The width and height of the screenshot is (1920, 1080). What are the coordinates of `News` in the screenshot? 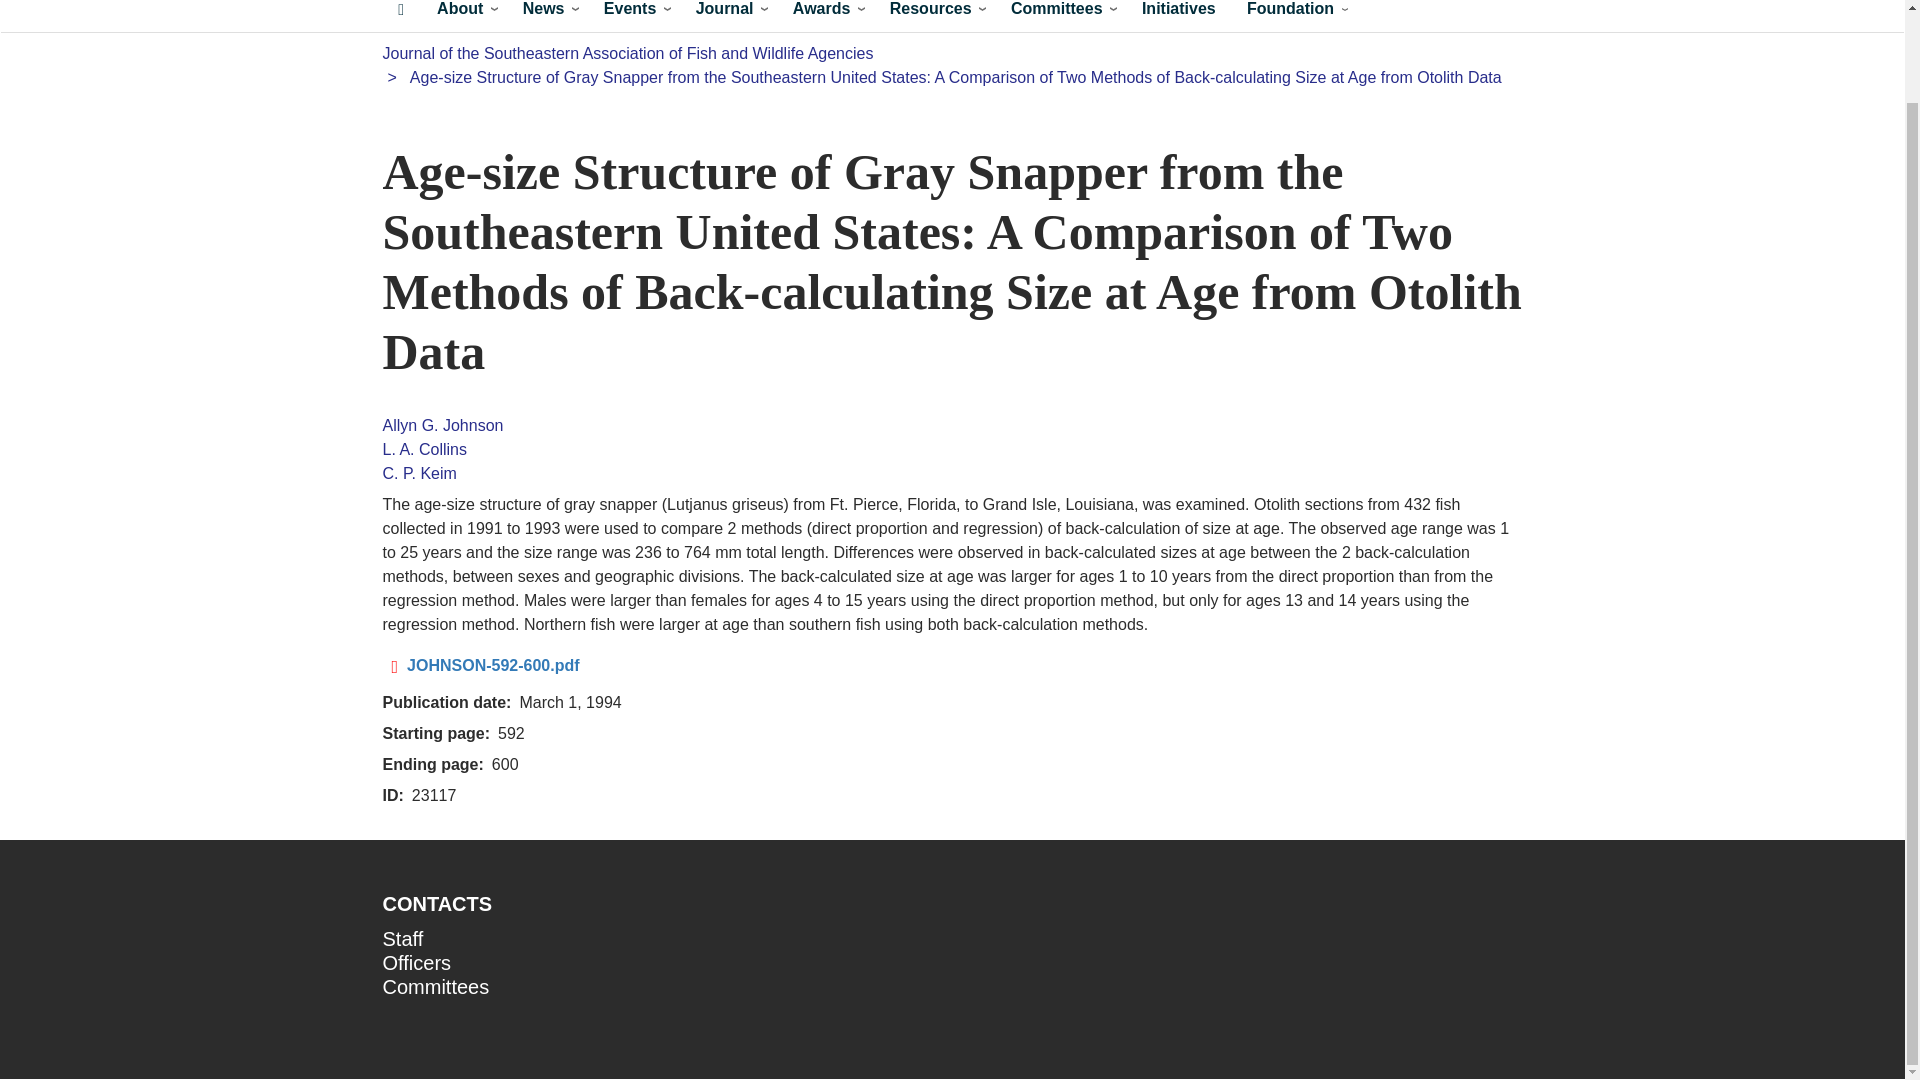 It's located at (546, 16).